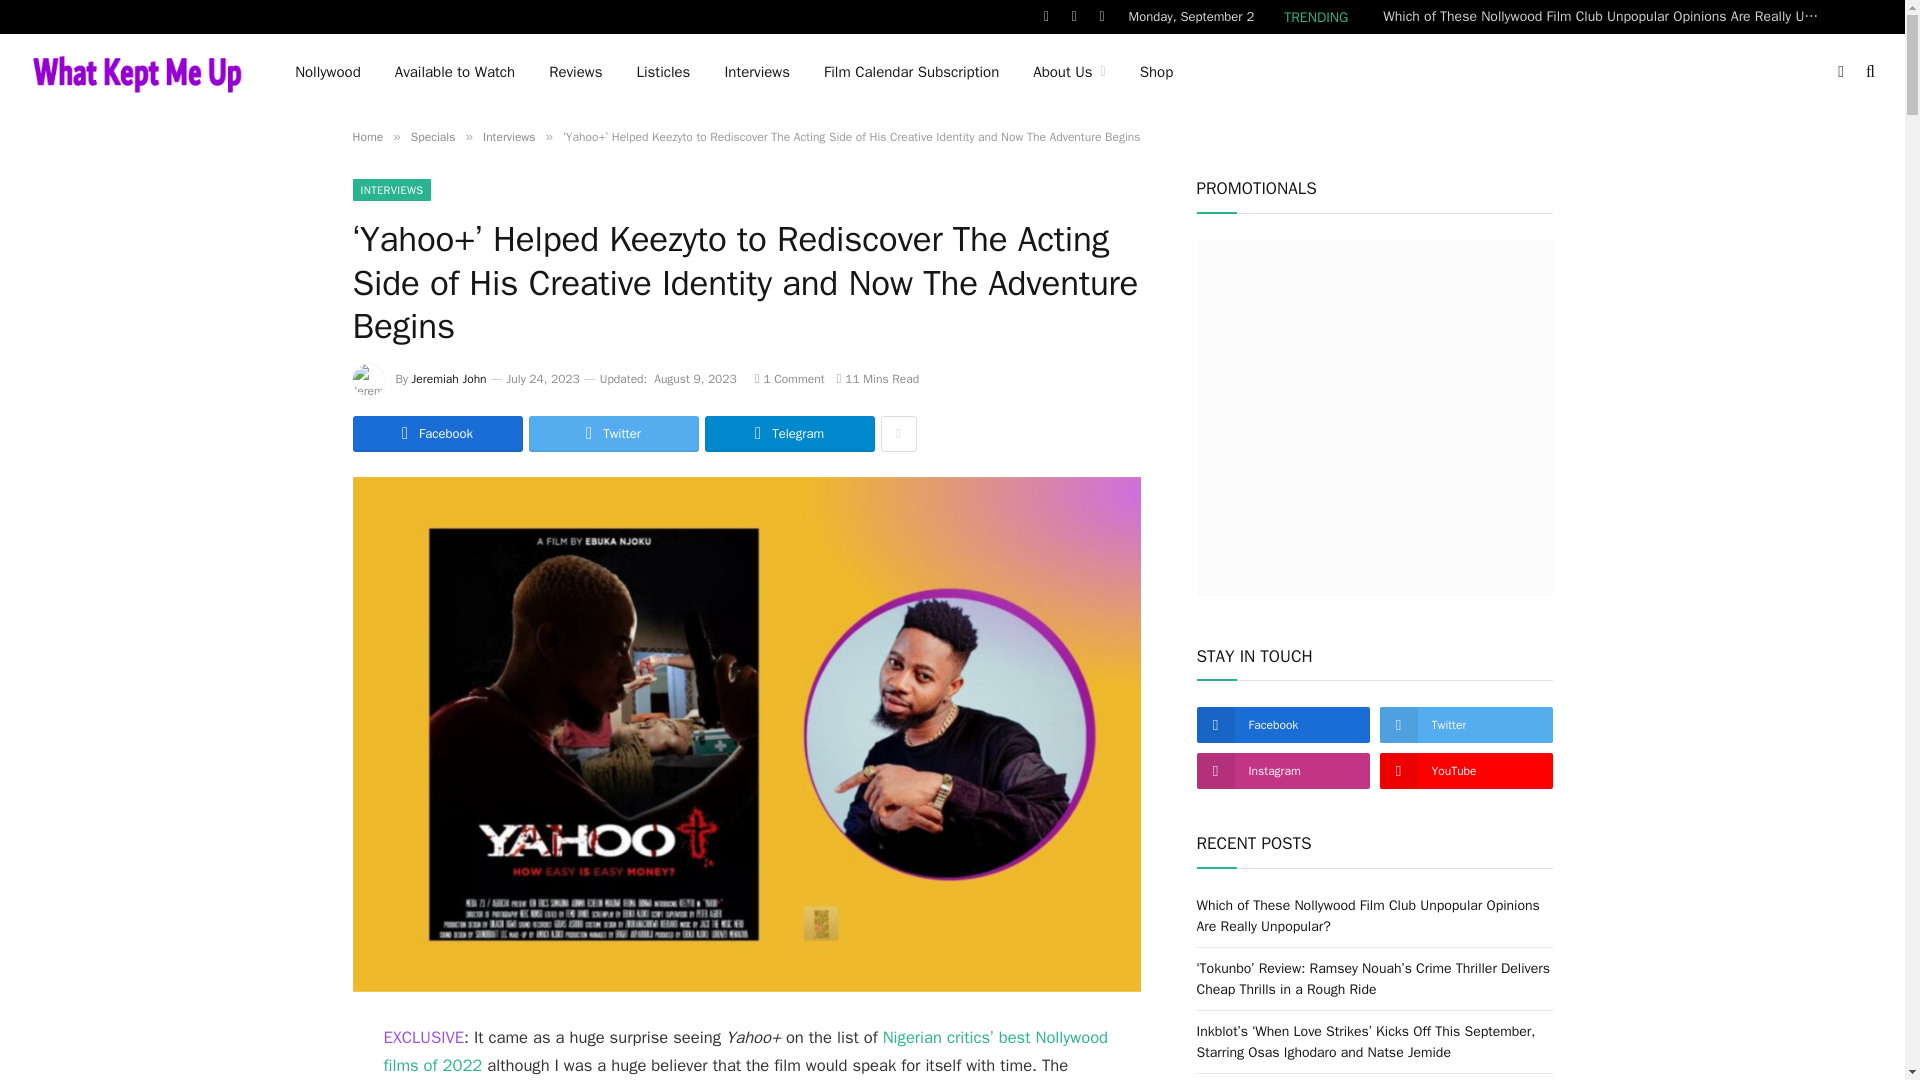  What do you see at coordinates (788, 434) in the screenshot?
I see `Share on Telegram` at bounding box center [788, 434].